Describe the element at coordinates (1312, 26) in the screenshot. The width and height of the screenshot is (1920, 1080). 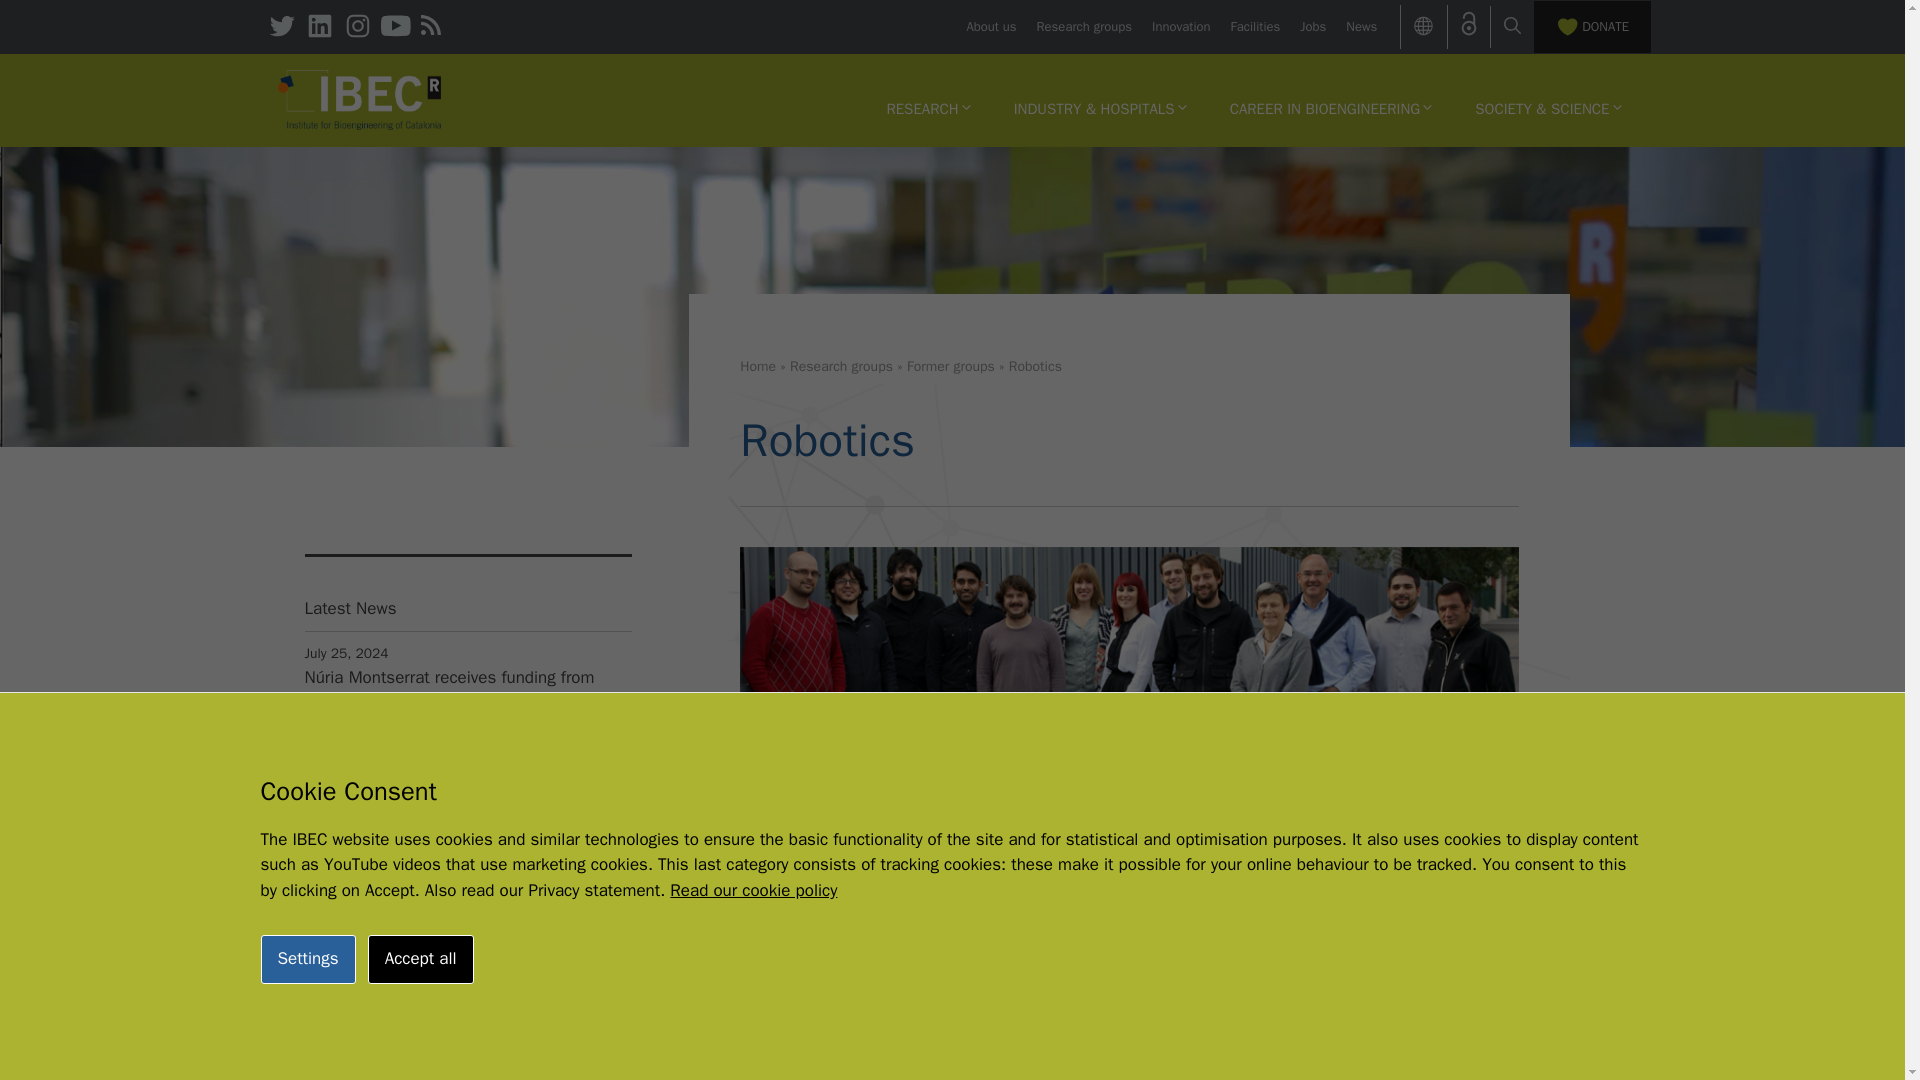
I see `Jobs` at that location.